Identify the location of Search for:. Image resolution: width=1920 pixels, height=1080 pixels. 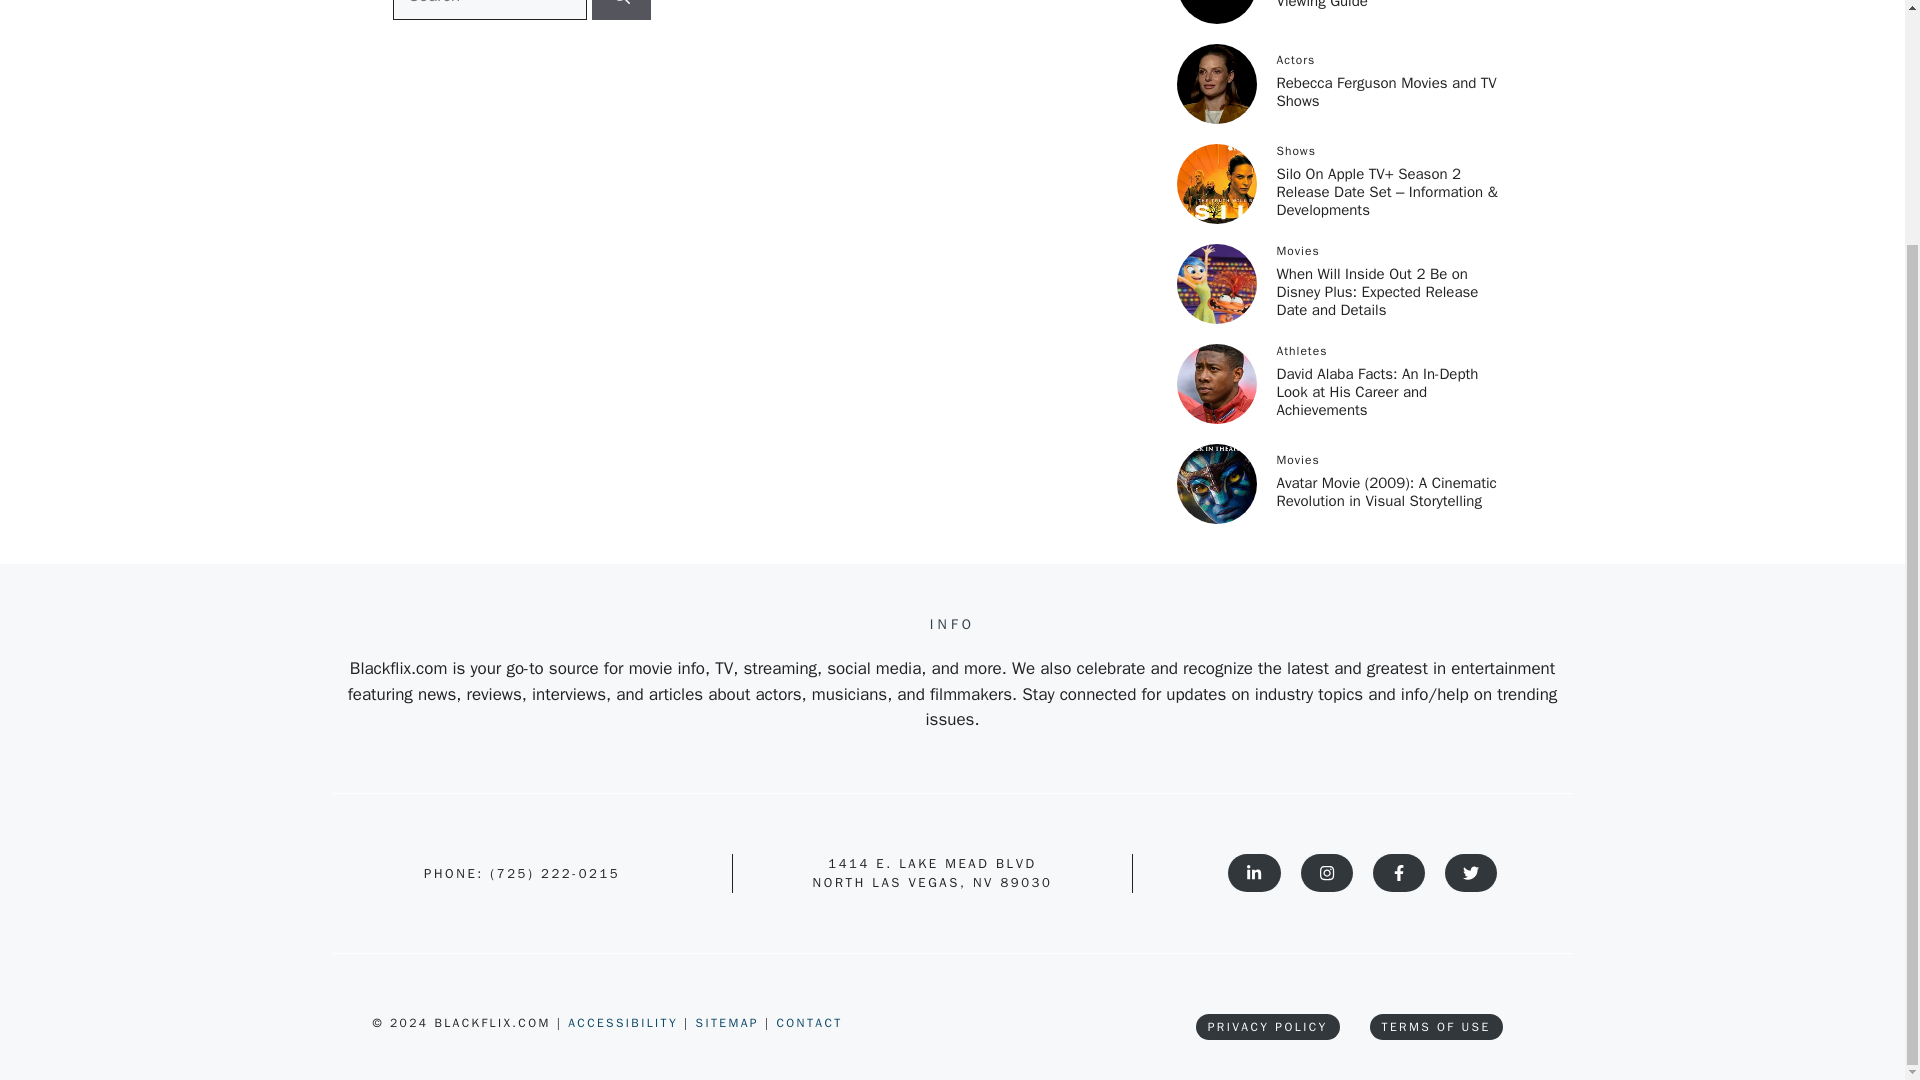
(488, 10).